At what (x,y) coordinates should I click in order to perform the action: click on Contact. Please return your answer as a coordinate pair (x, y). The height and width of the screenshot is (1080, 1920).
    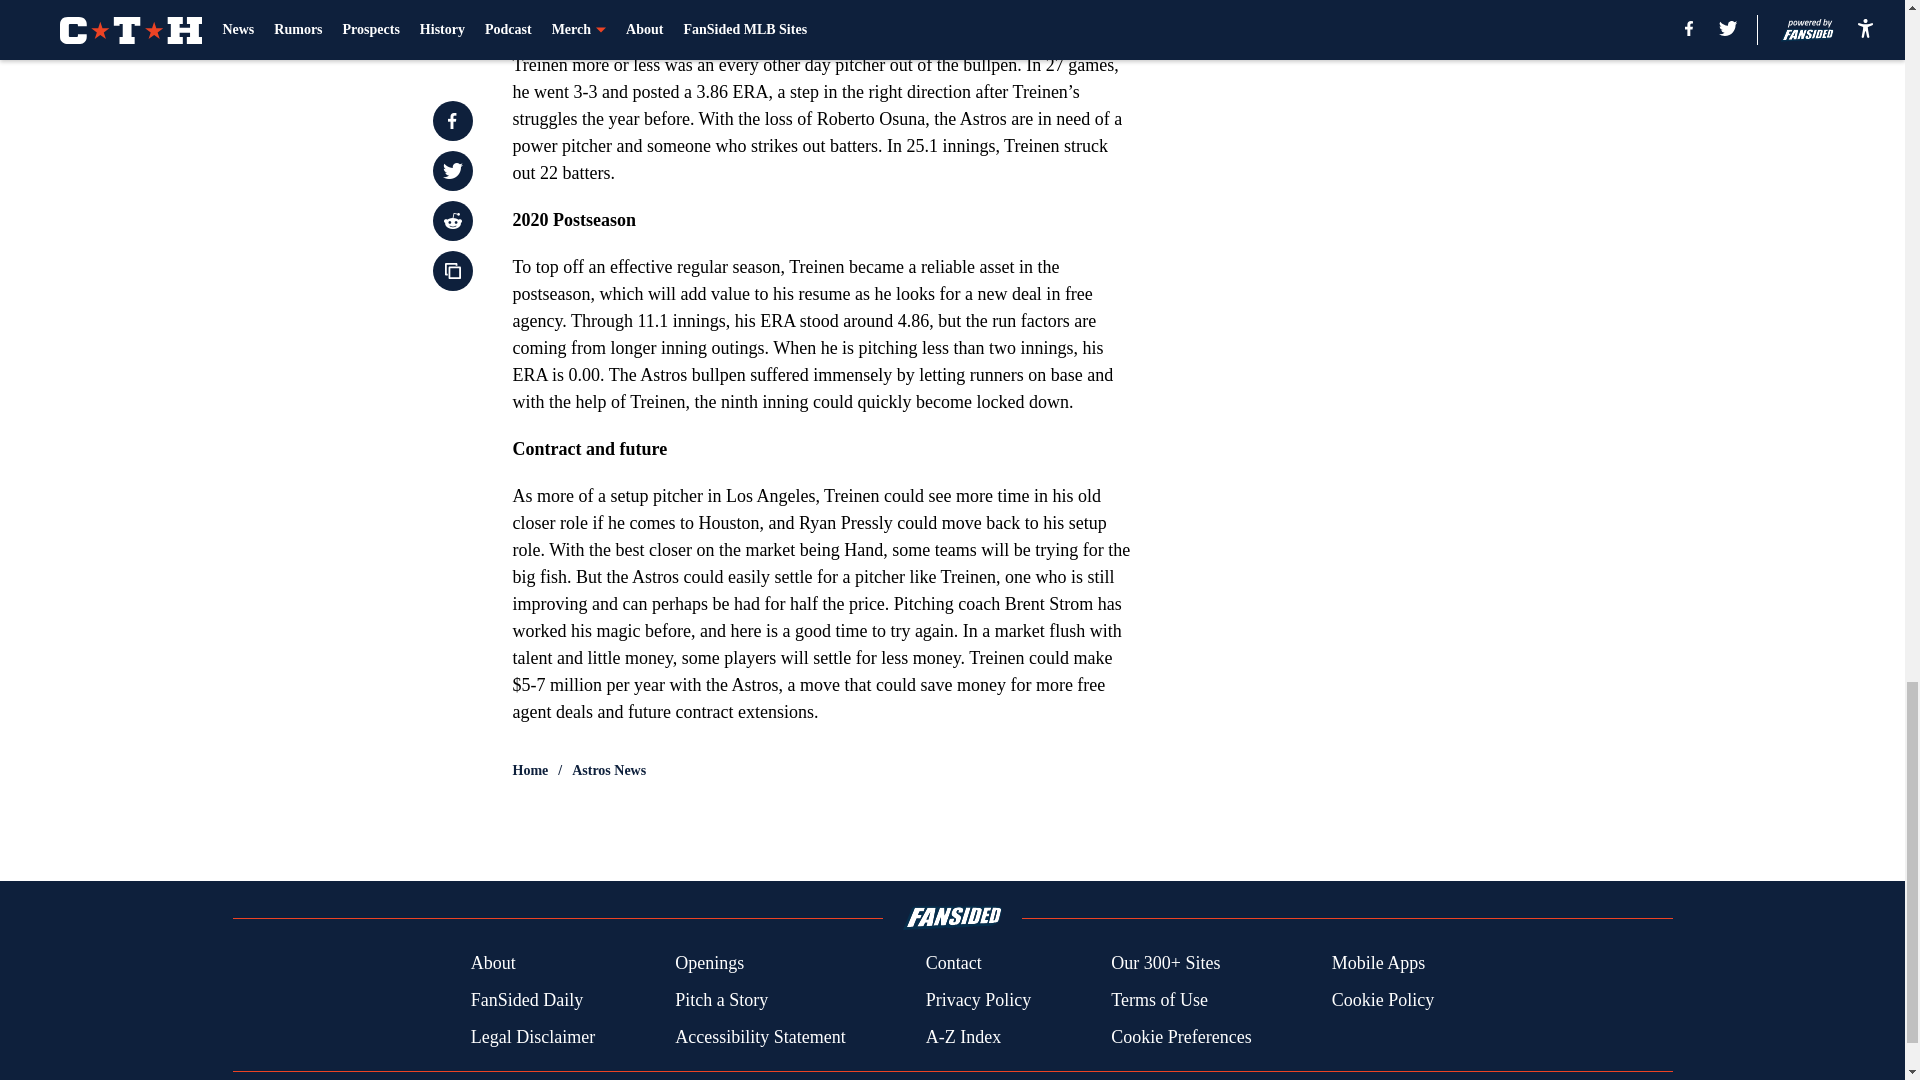
    Looking at the image, I should click on (953, 964).